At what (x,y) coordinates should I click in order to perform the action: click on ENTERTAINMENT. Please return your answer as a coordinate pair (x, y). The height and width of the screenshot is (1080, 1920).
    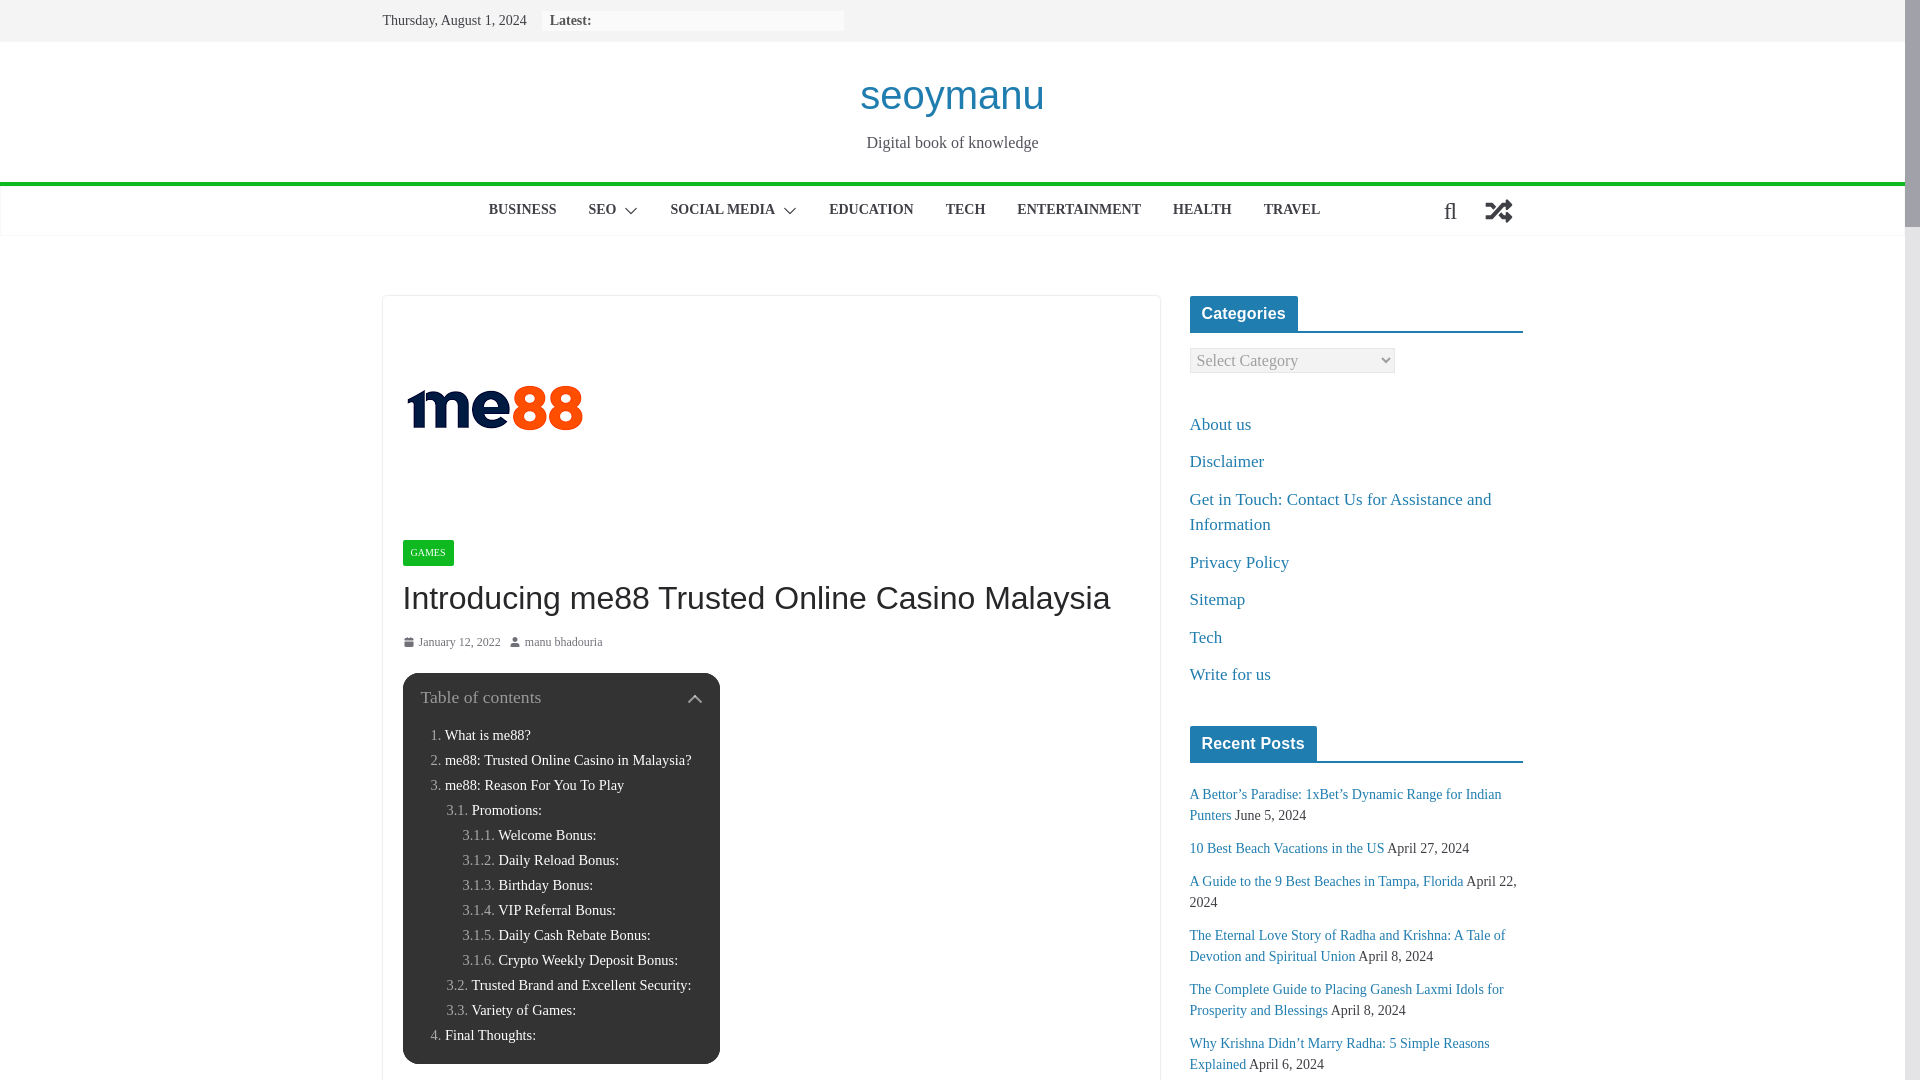
    Looking at the image, I should click on (1078, 210).